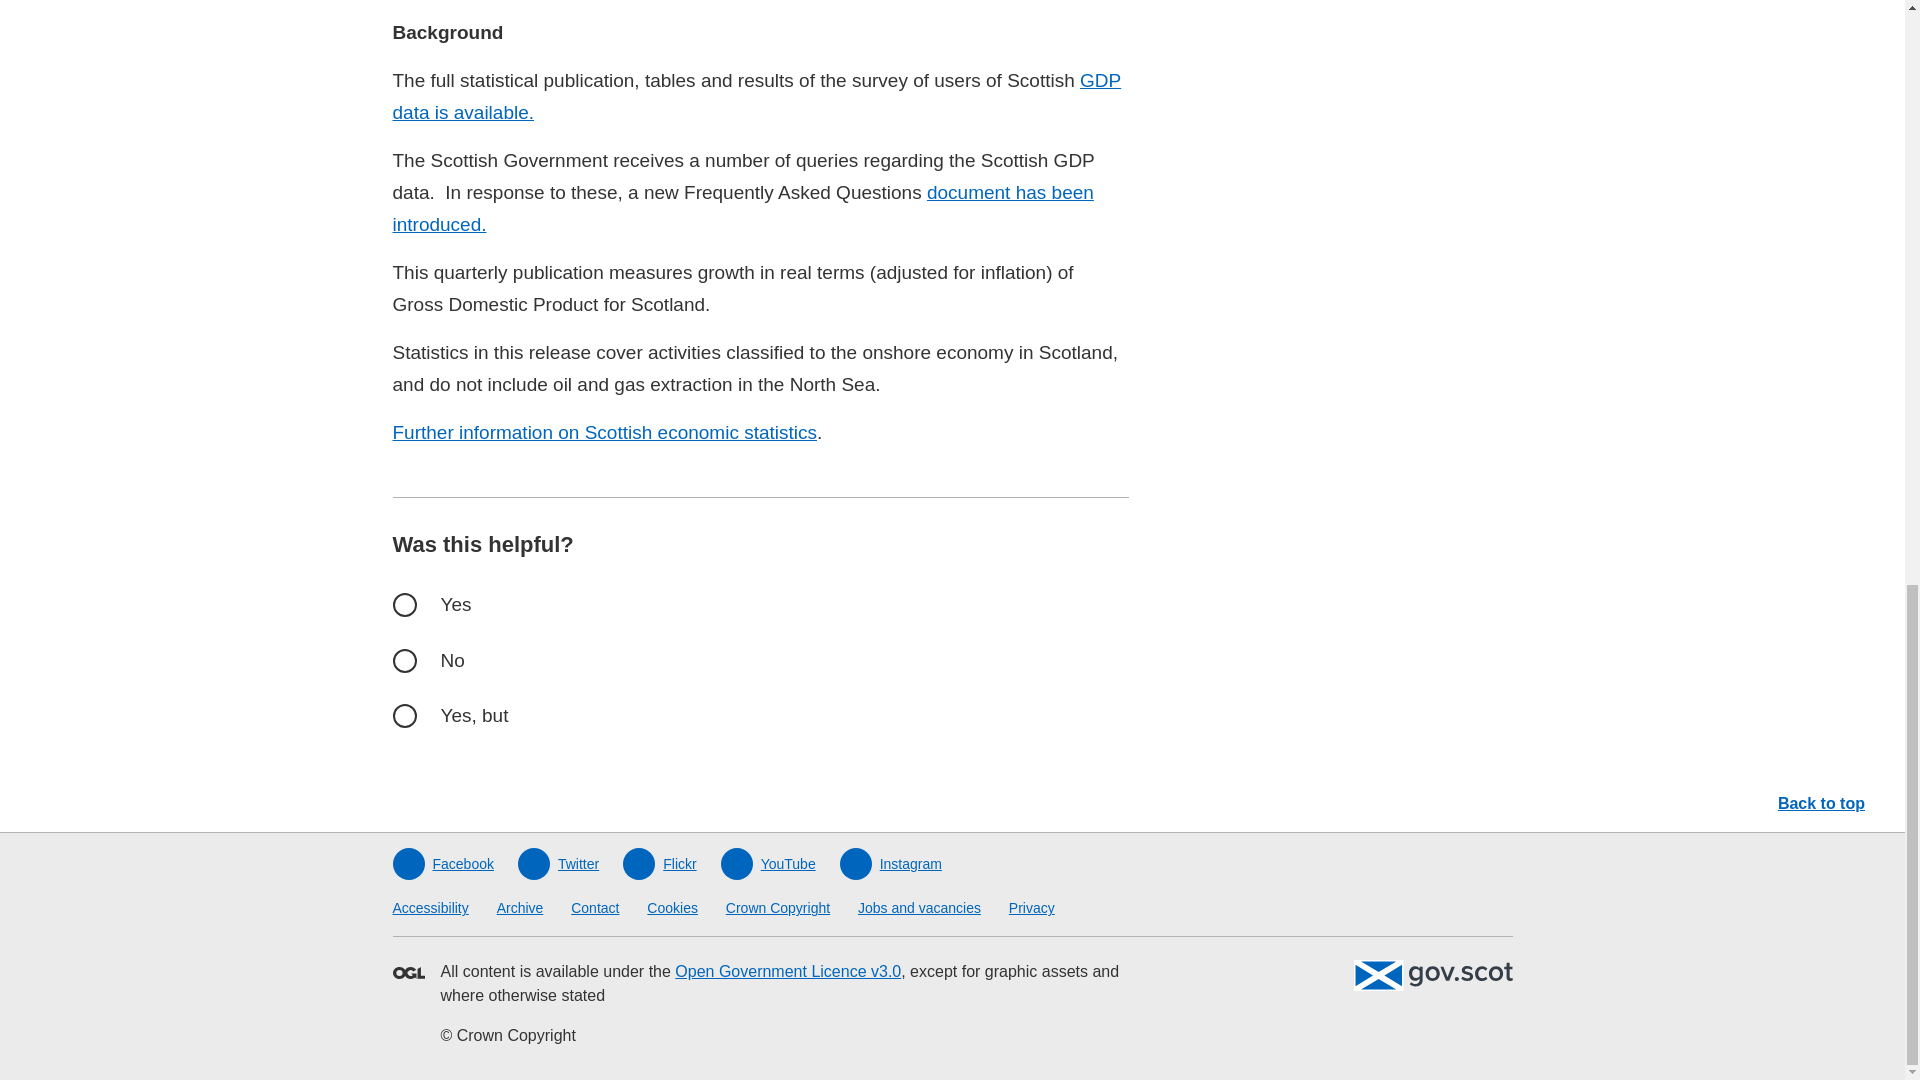  I want to click on Further information on Scottish economic statistics, so click(604, 432).